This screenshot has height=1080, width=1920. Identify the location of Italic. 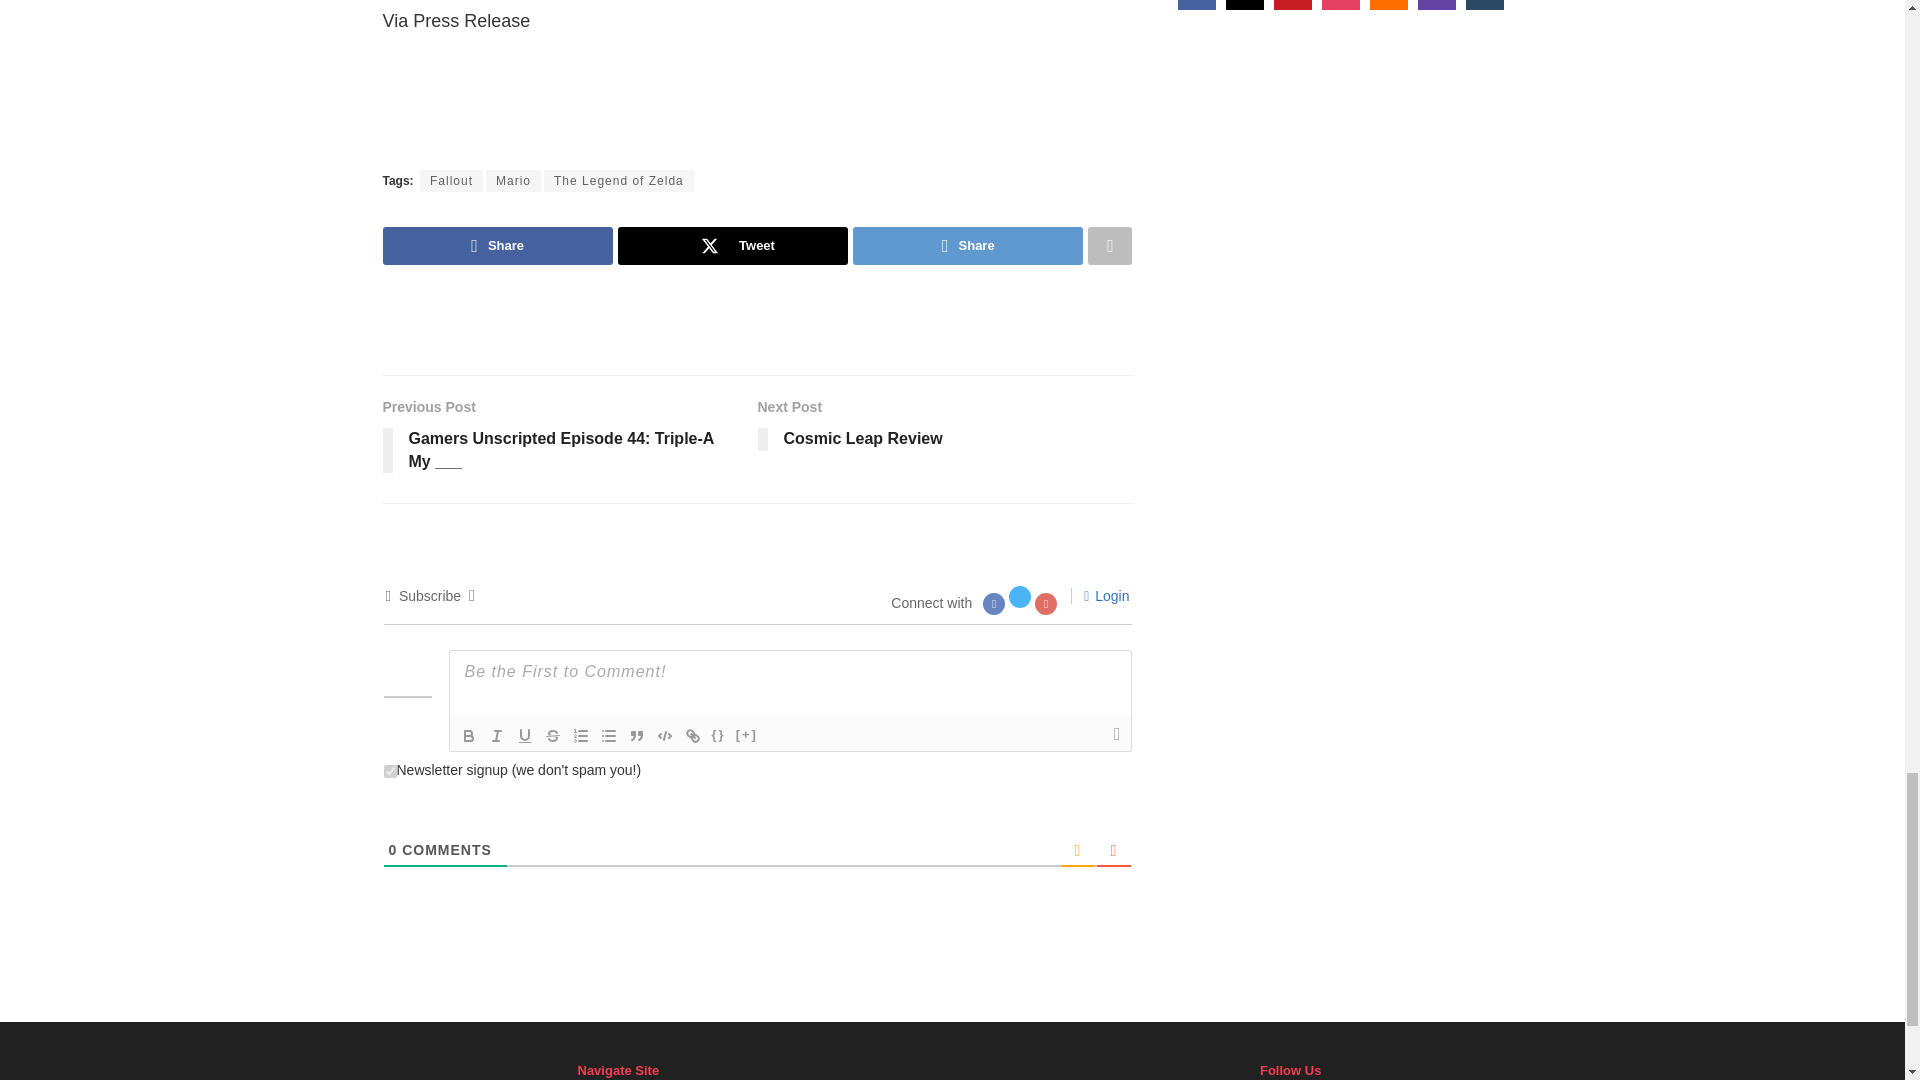
(496, 736).